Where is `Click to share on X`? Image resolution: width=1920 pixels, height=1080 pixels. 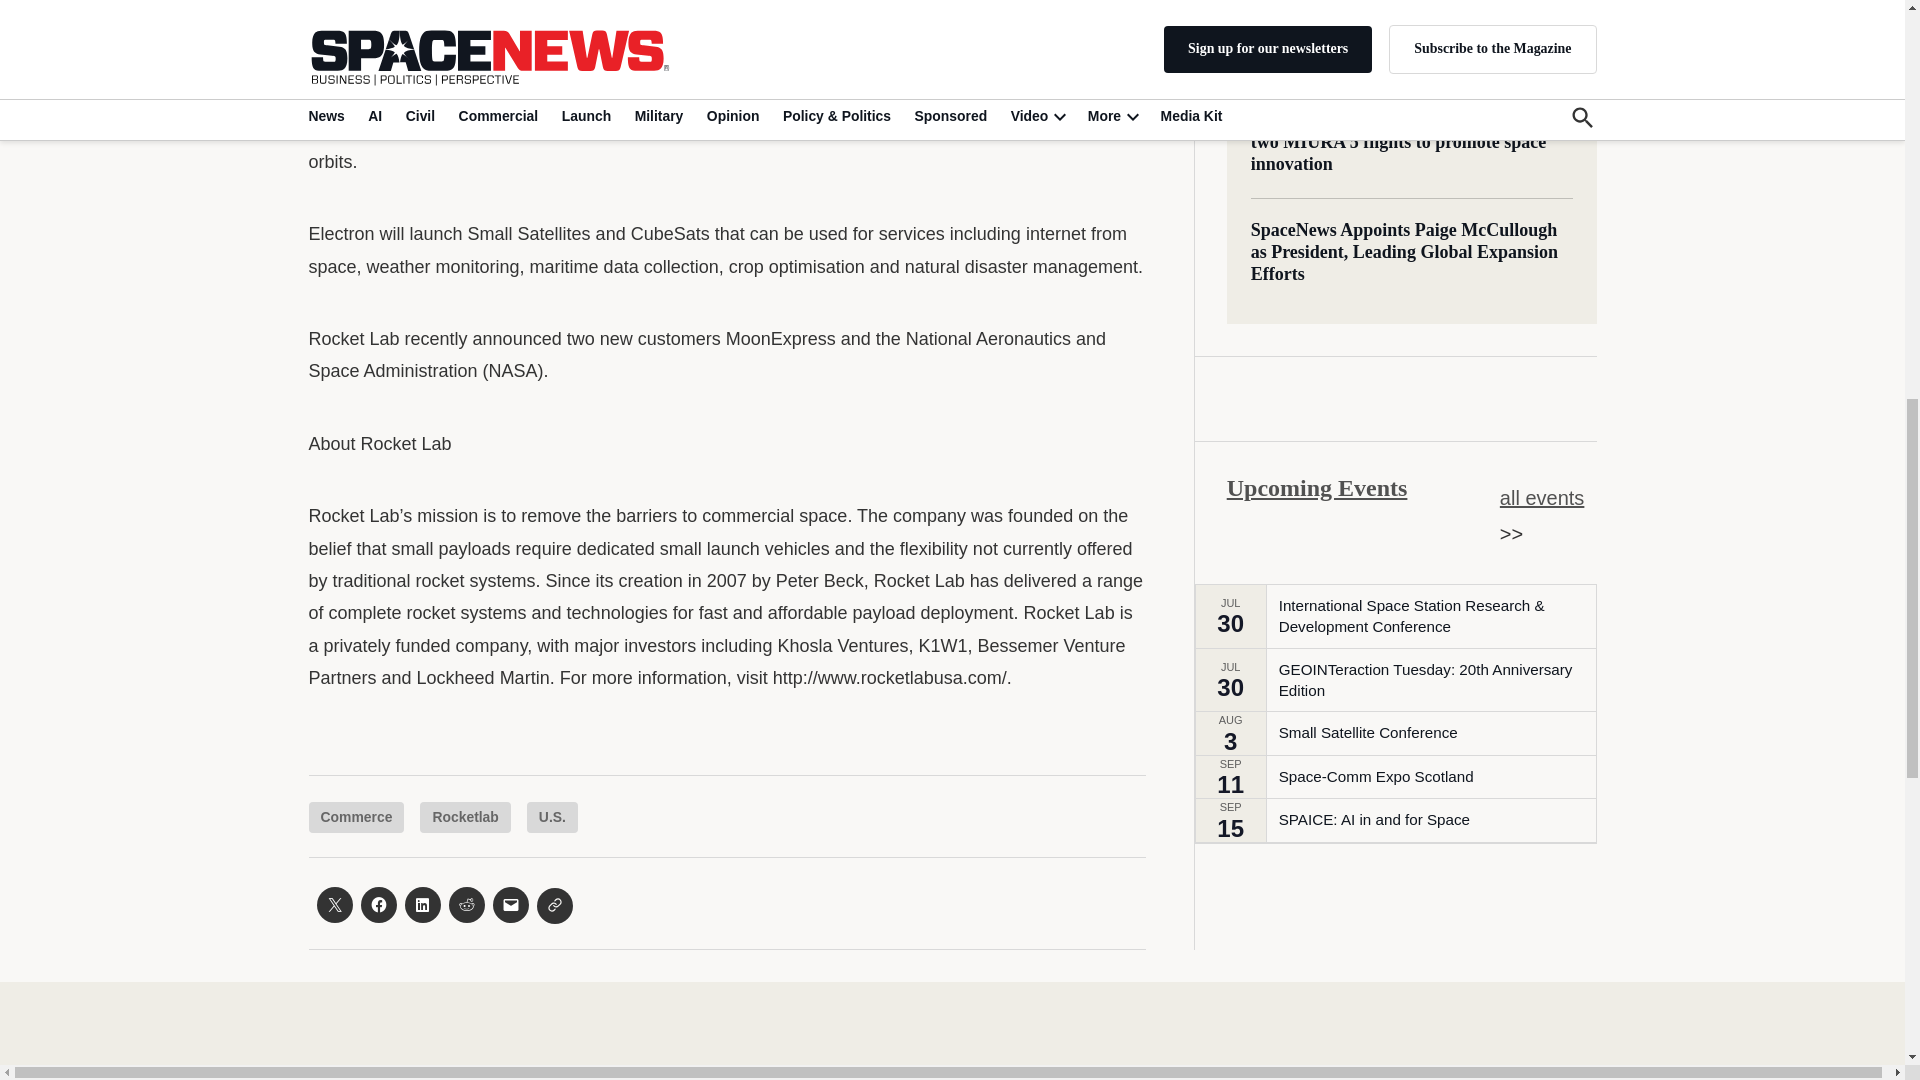 Click to share on X is located at coordinates (334, 904).